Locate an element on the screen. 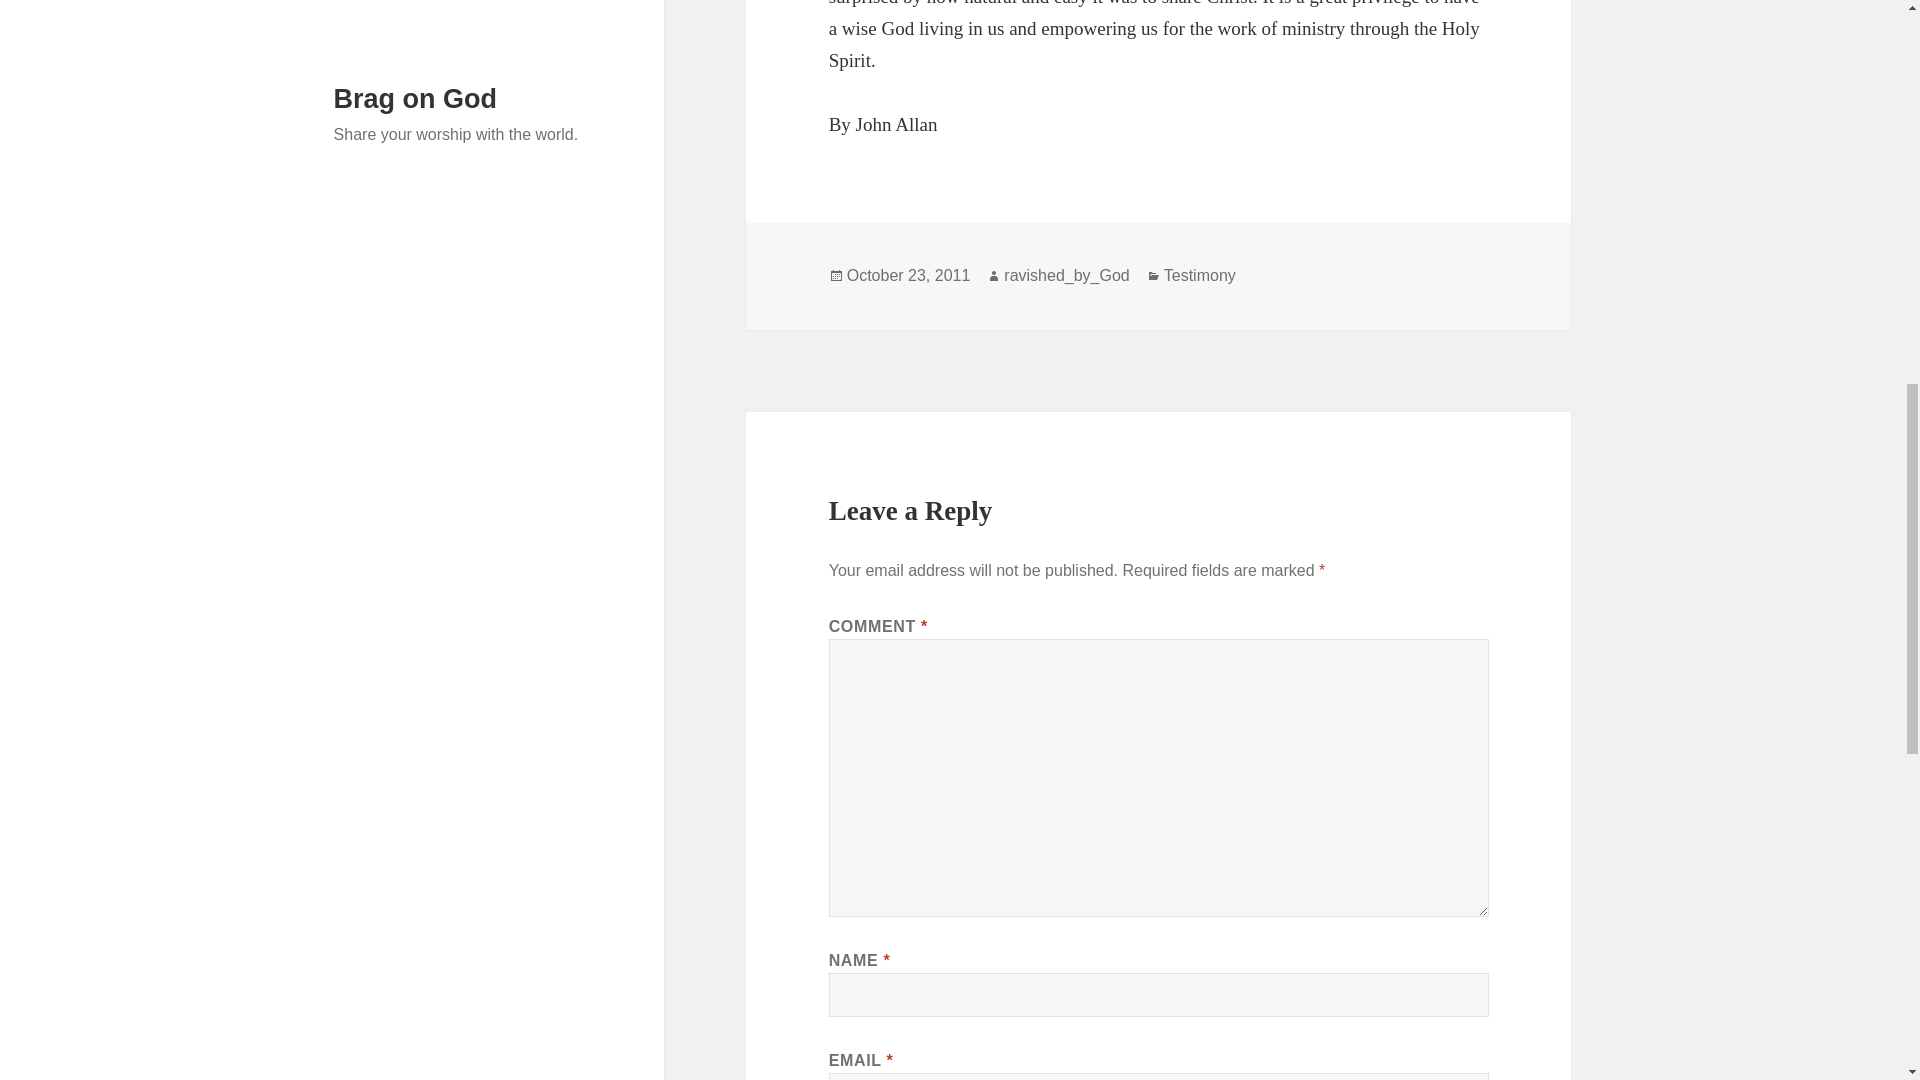 The height and width of the screenshot is (1080, 1920). Testimony is located at coordinates (1200, 276).